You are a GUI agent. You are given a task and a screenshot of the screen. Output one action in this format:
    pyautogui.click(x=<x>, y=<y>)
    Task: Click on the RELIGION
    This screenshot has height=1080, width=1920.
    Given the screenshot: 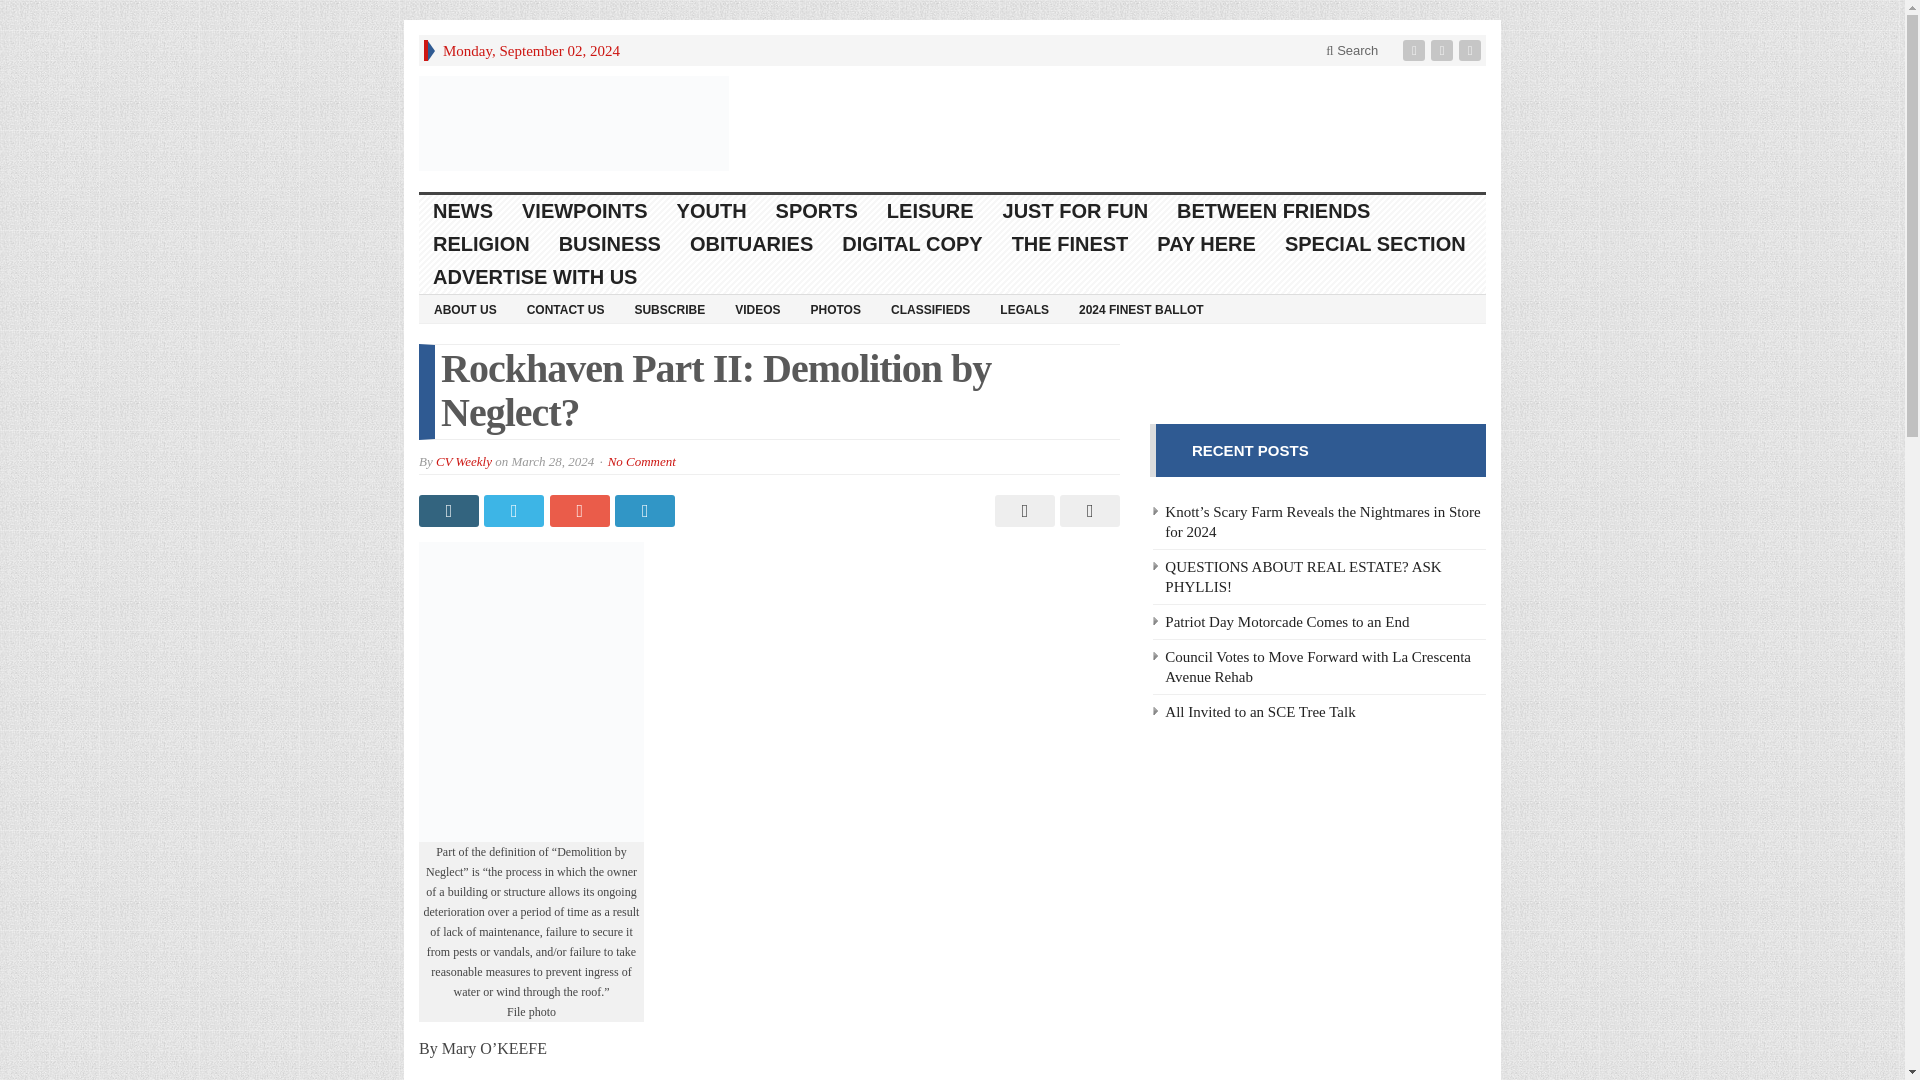 What is the action you would take?
    pyautogui.click(x=482, y=244)
    